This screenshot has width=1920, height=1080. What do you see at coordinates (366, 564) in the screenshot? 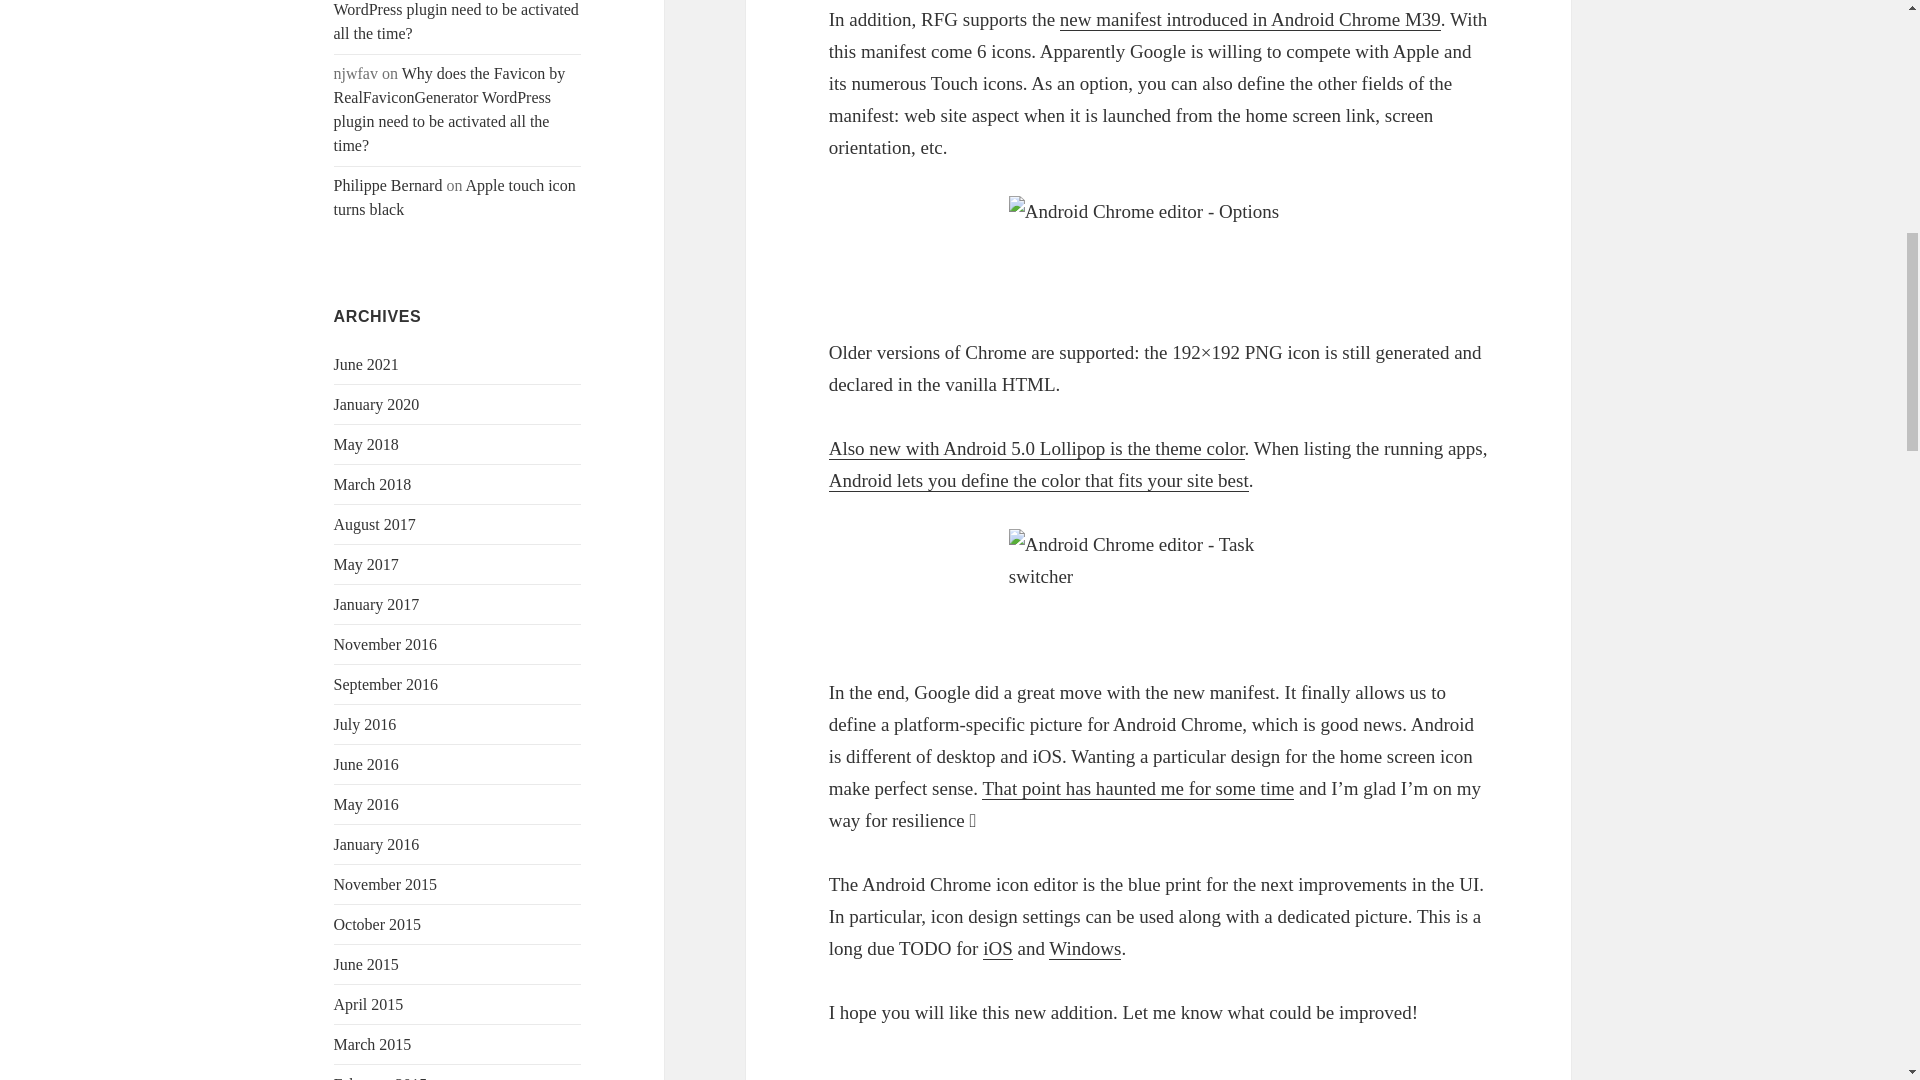
I see `May 2017` at bounding box center [366, 564].